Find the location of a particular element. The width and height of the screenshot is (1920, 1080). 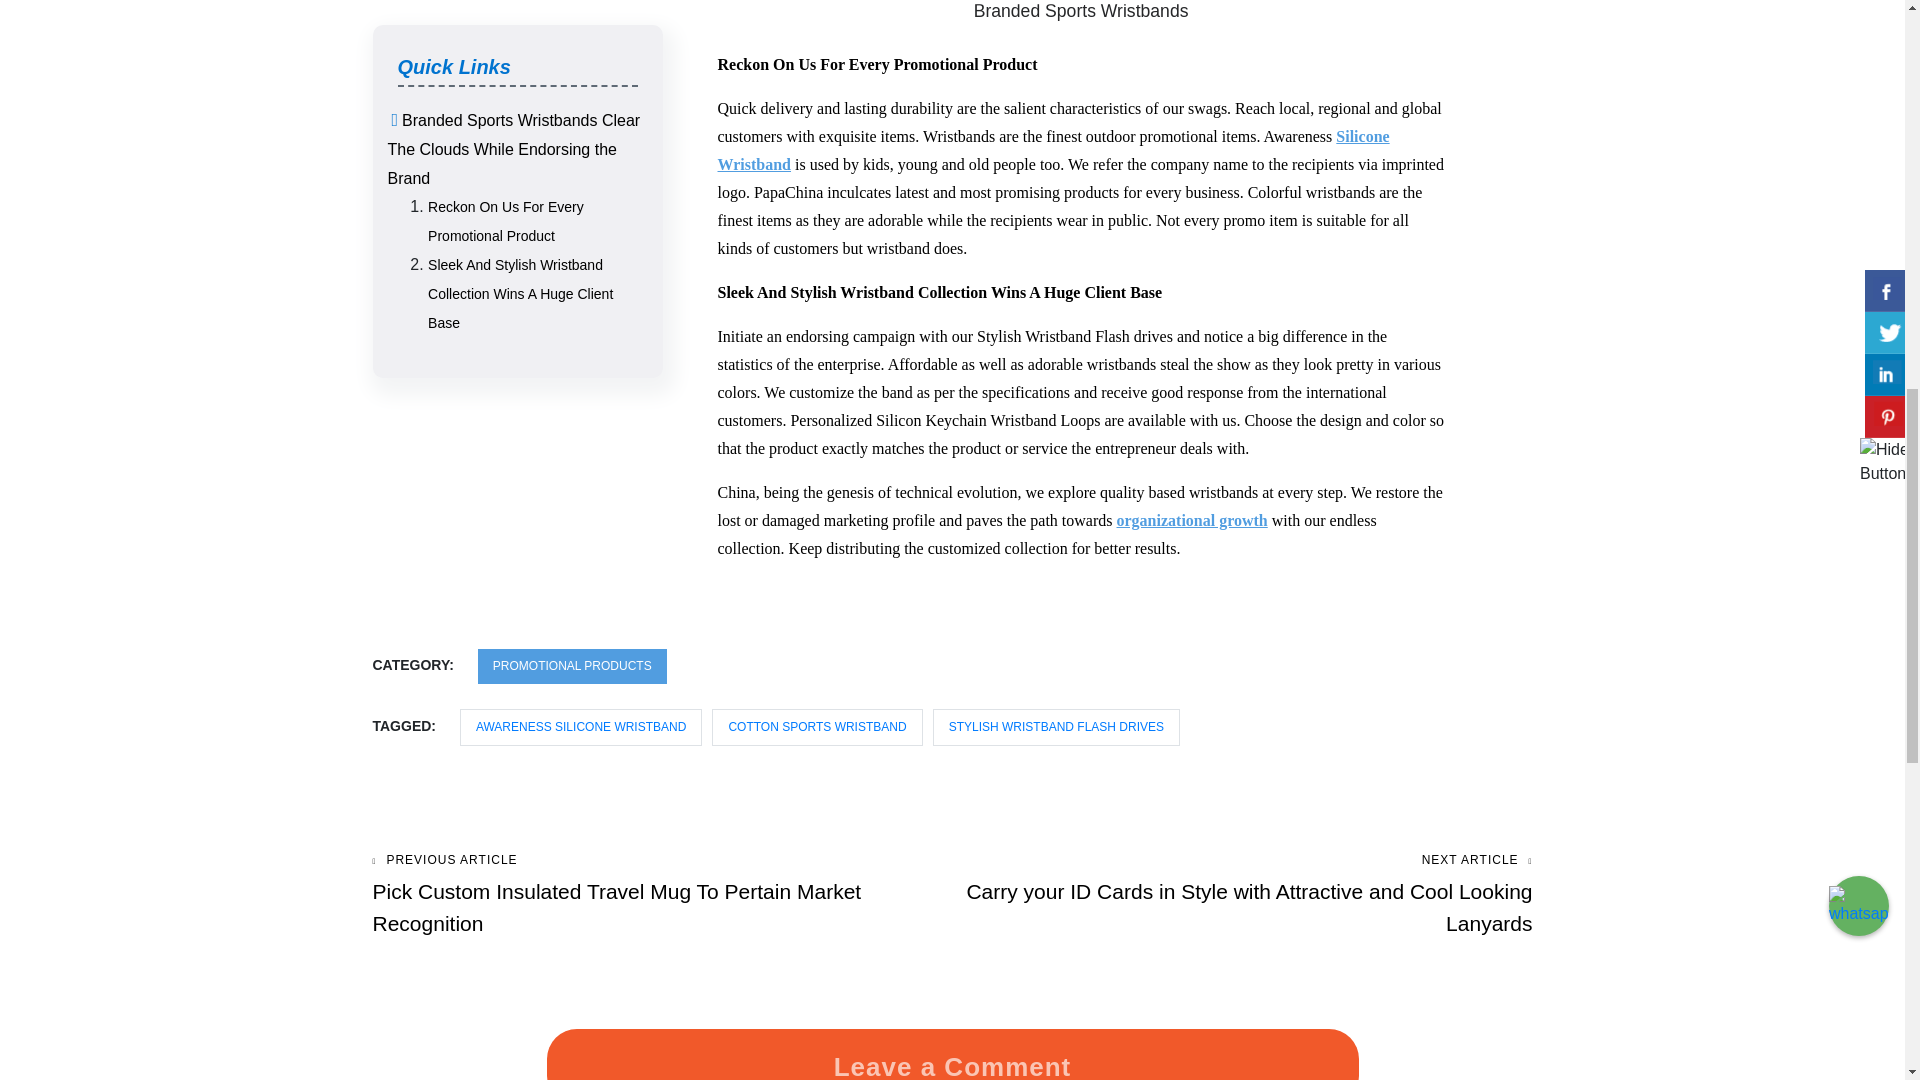

Silicone Wristband is located at coordinates (1054, 181).